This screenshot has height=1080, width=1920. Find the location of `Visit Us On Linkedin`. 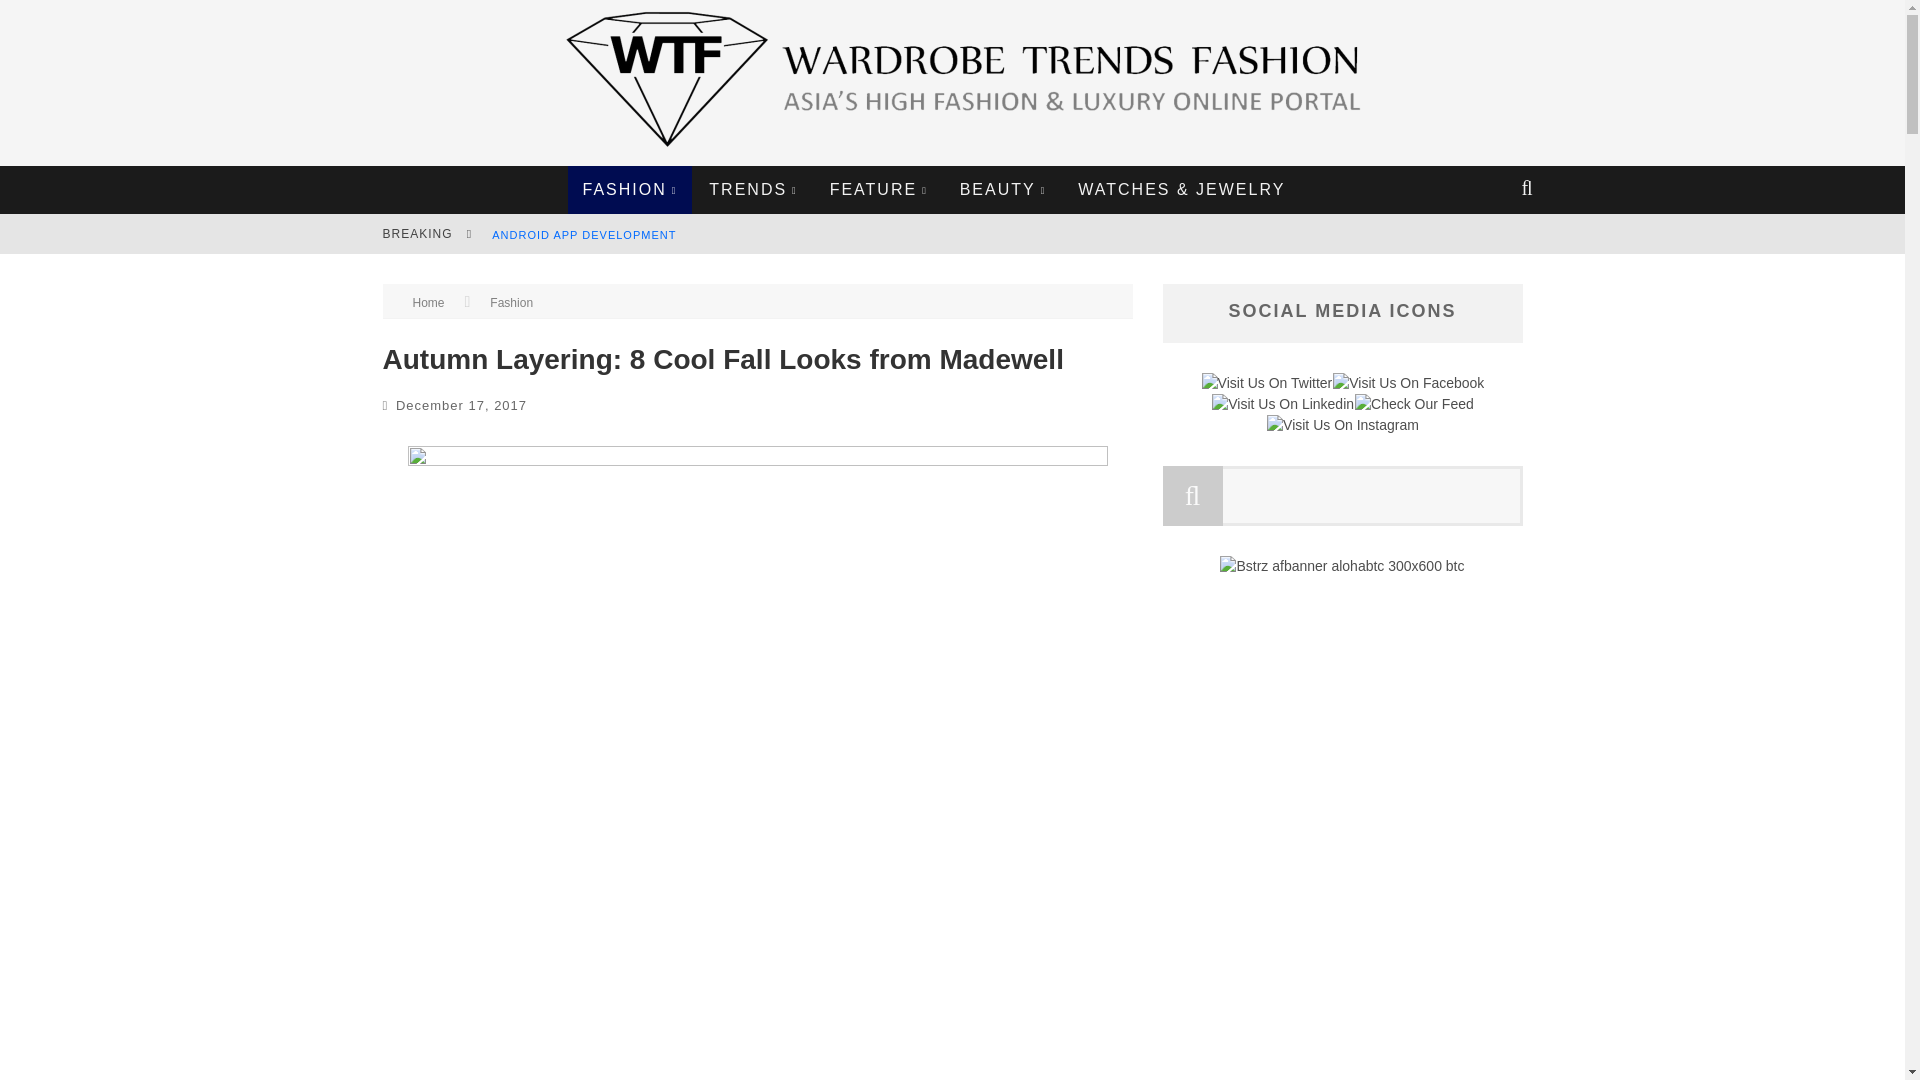

Visit Us On Linkedin is located at coordinates (1282, 404).